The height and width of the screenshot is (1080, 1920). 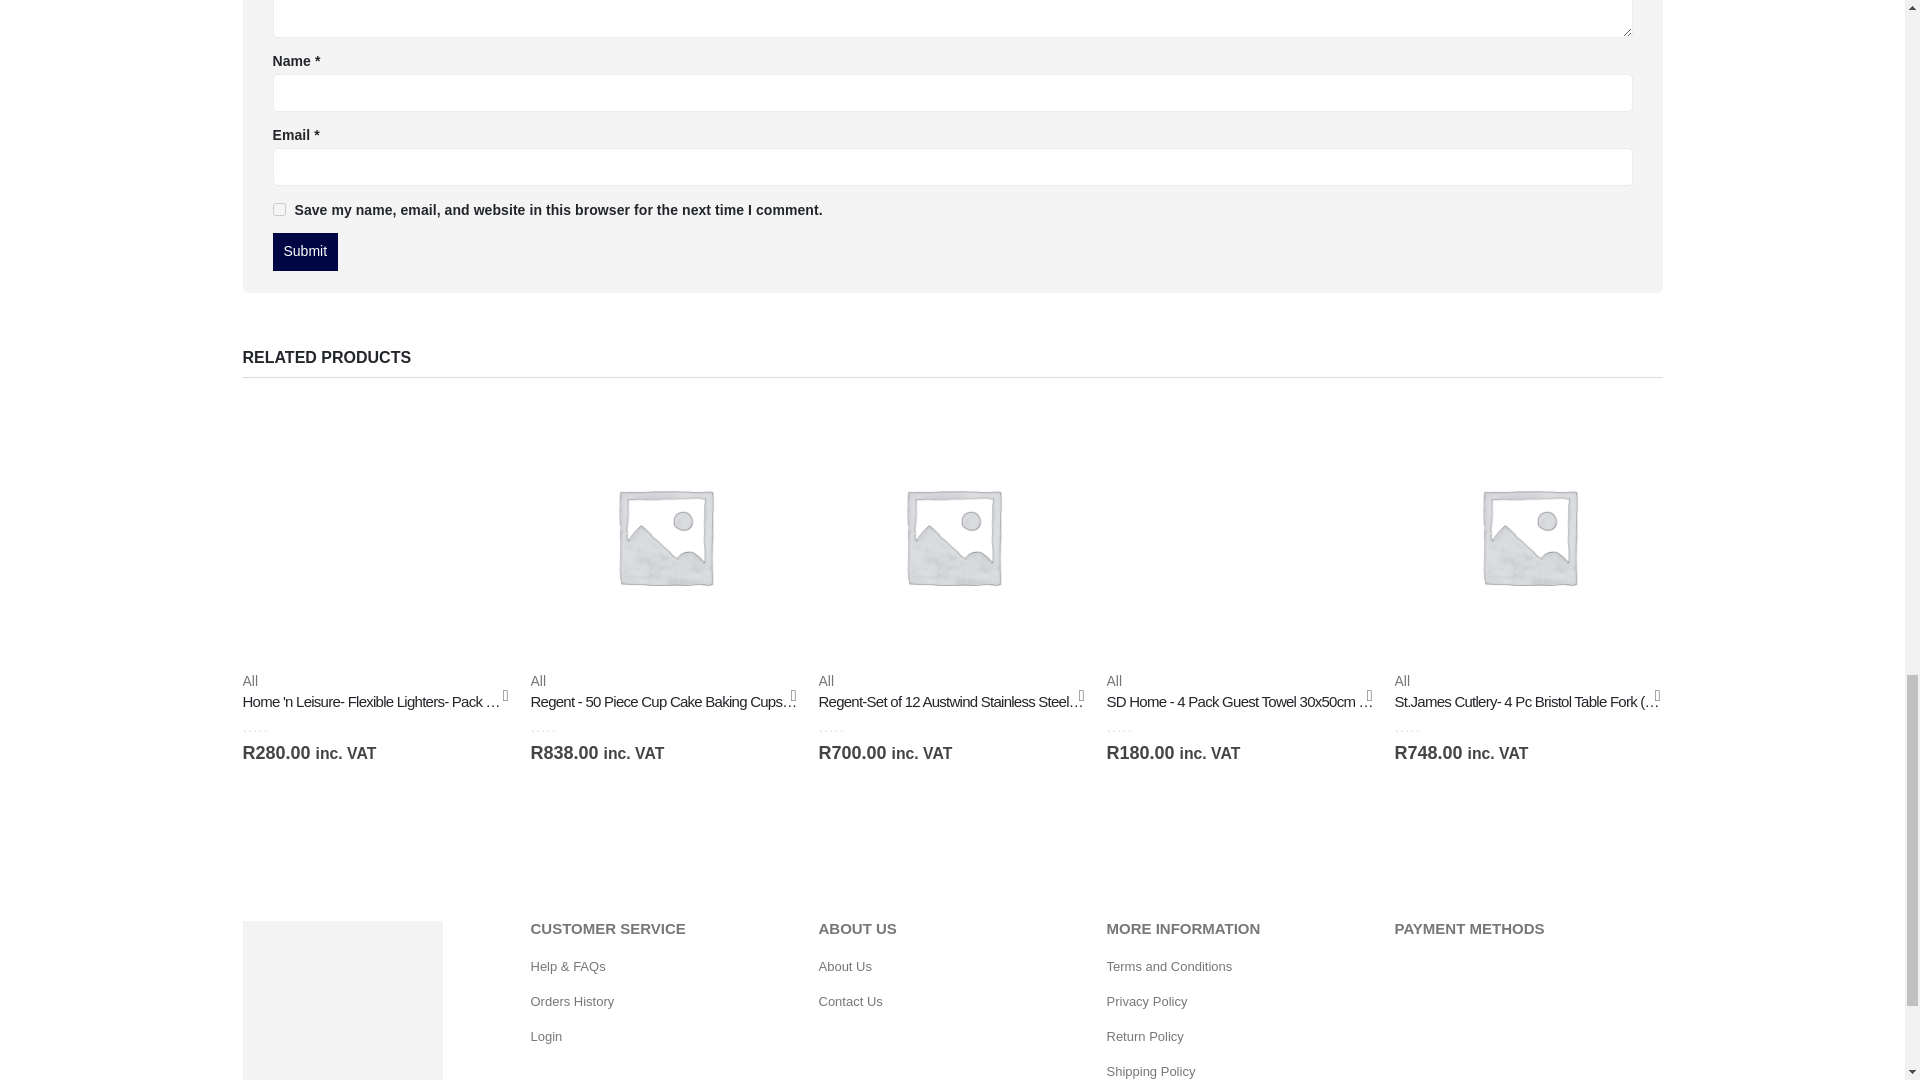 I want to click on 0, so click(x=278, y=726).